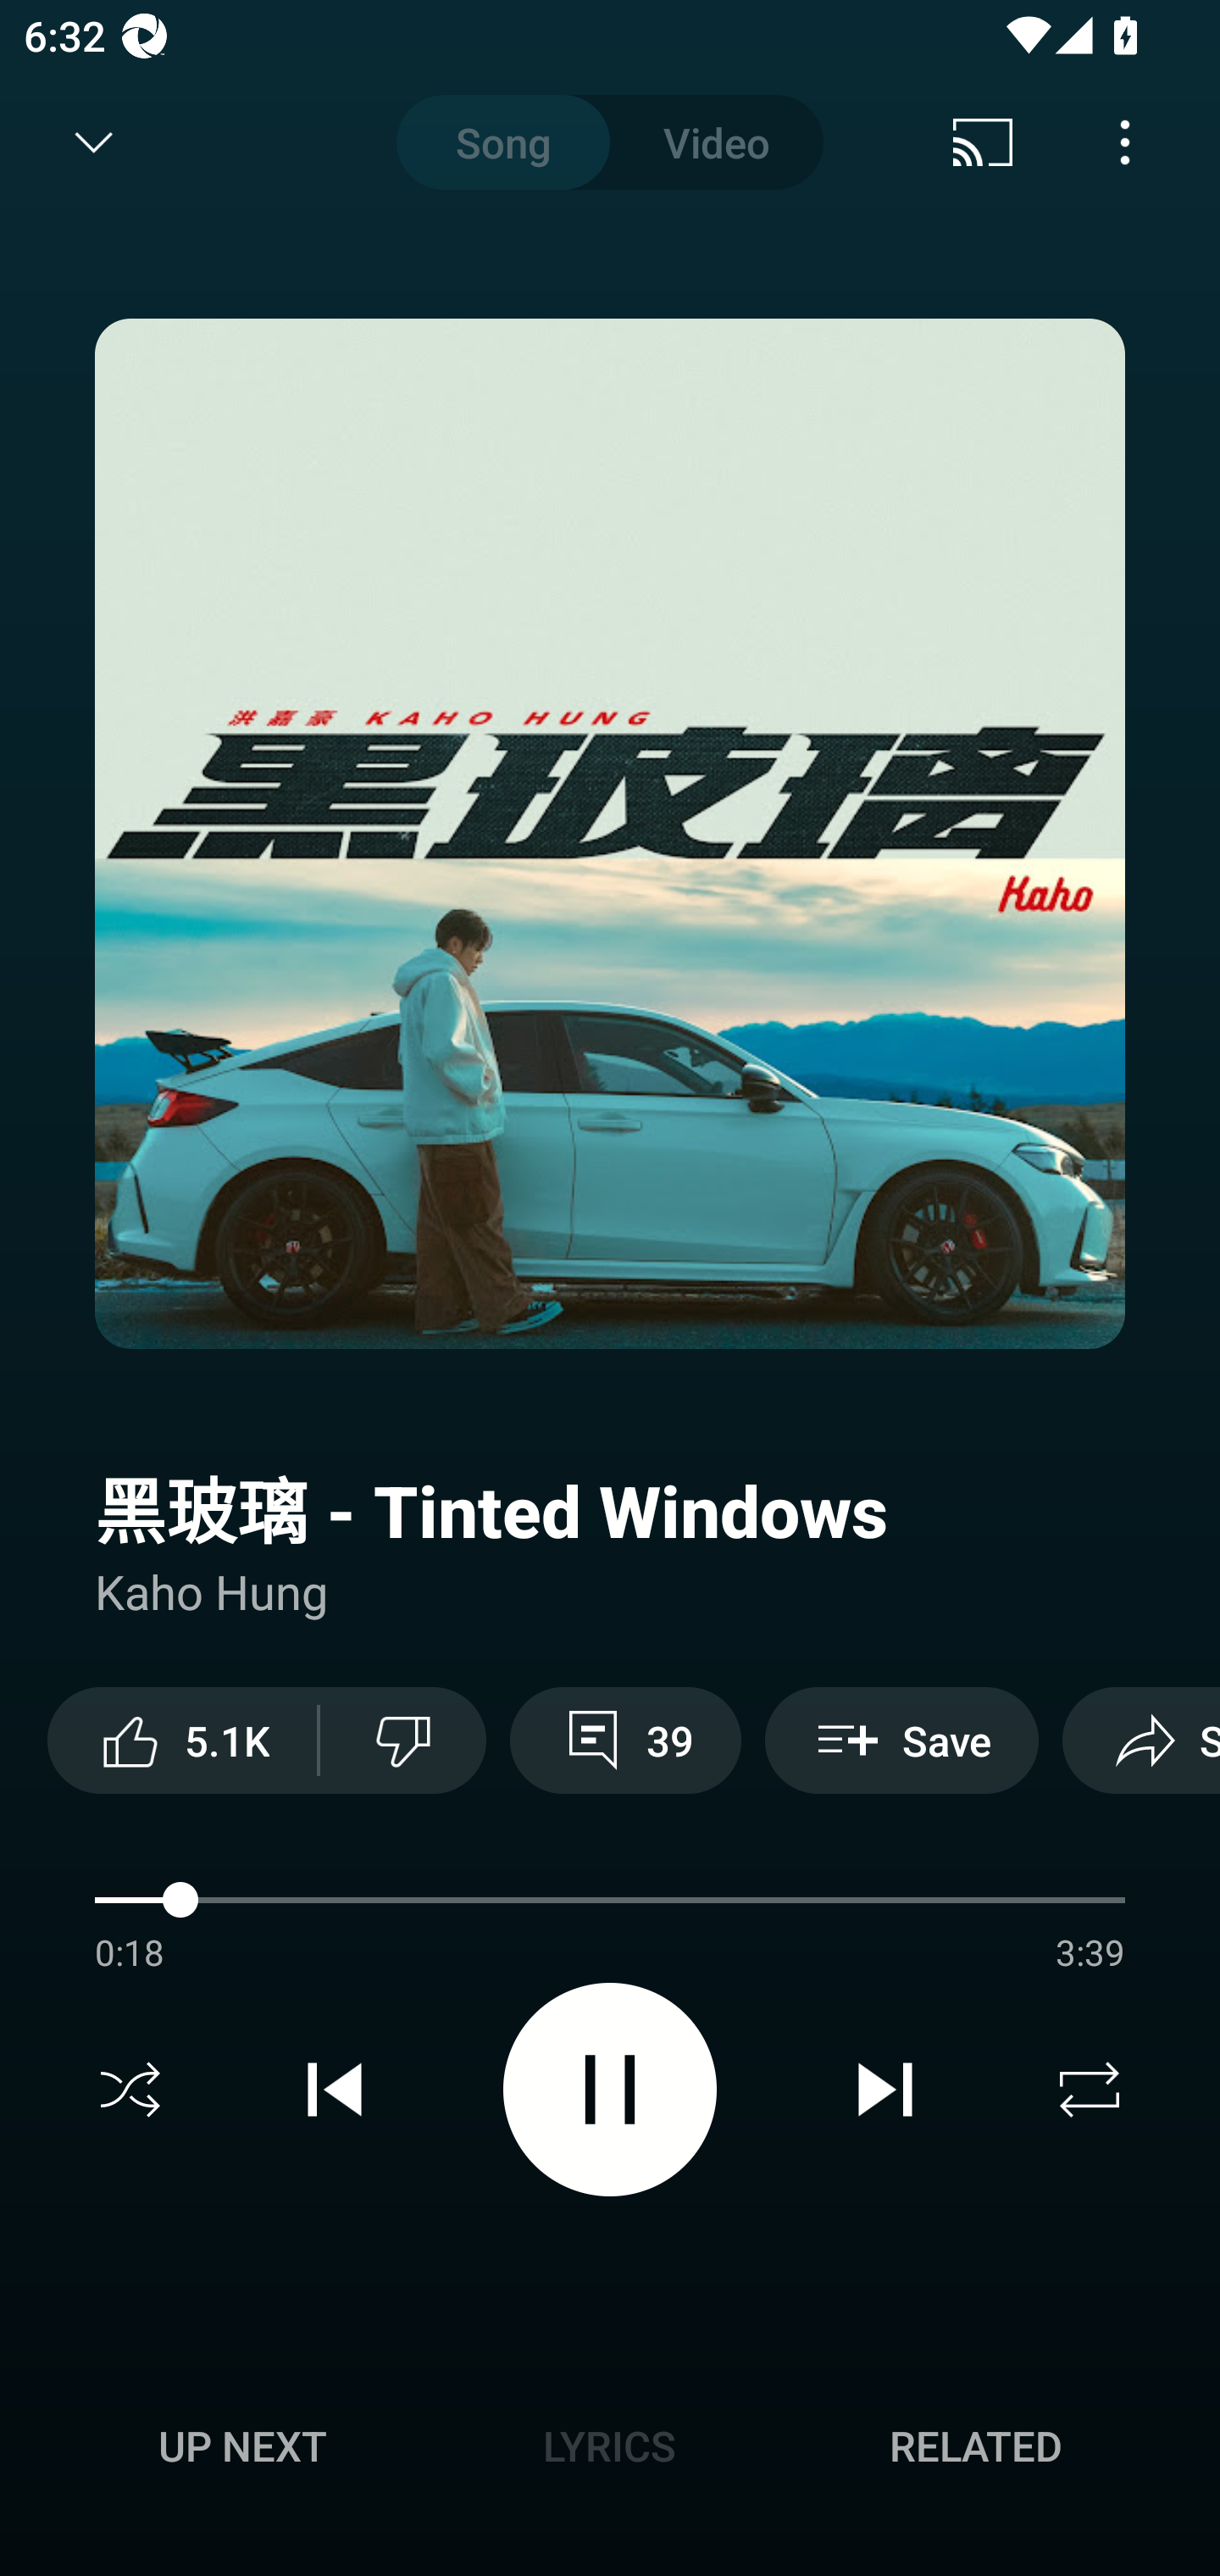 This screenshot has width=1220, height=2576. What do you see at coordinates (976, 2446) in the screenshot?
I see `Related RELATED` at bounding box center [976, 2446].